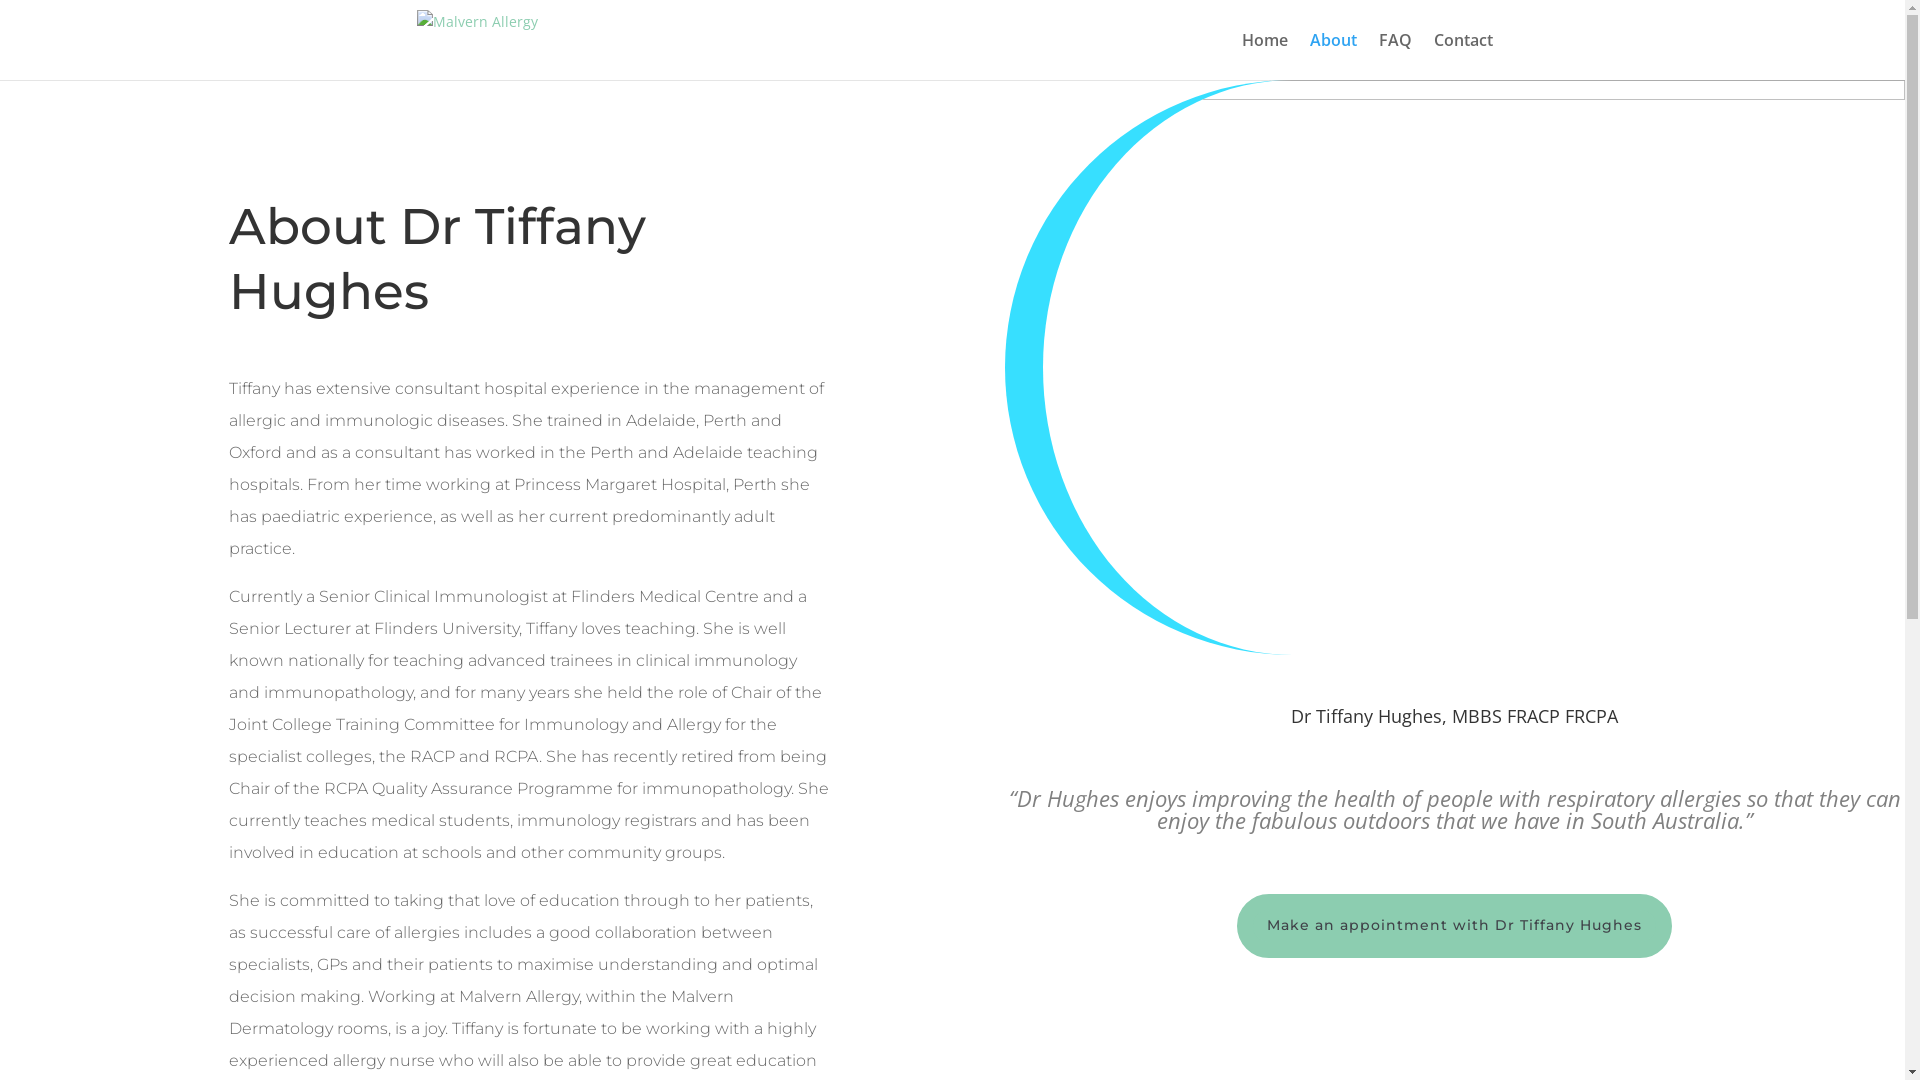  Describe the element at coordinates (1454, 926) in the screenshot. I see `Make an appointment with Dr Tiffany Hughes` at that location.